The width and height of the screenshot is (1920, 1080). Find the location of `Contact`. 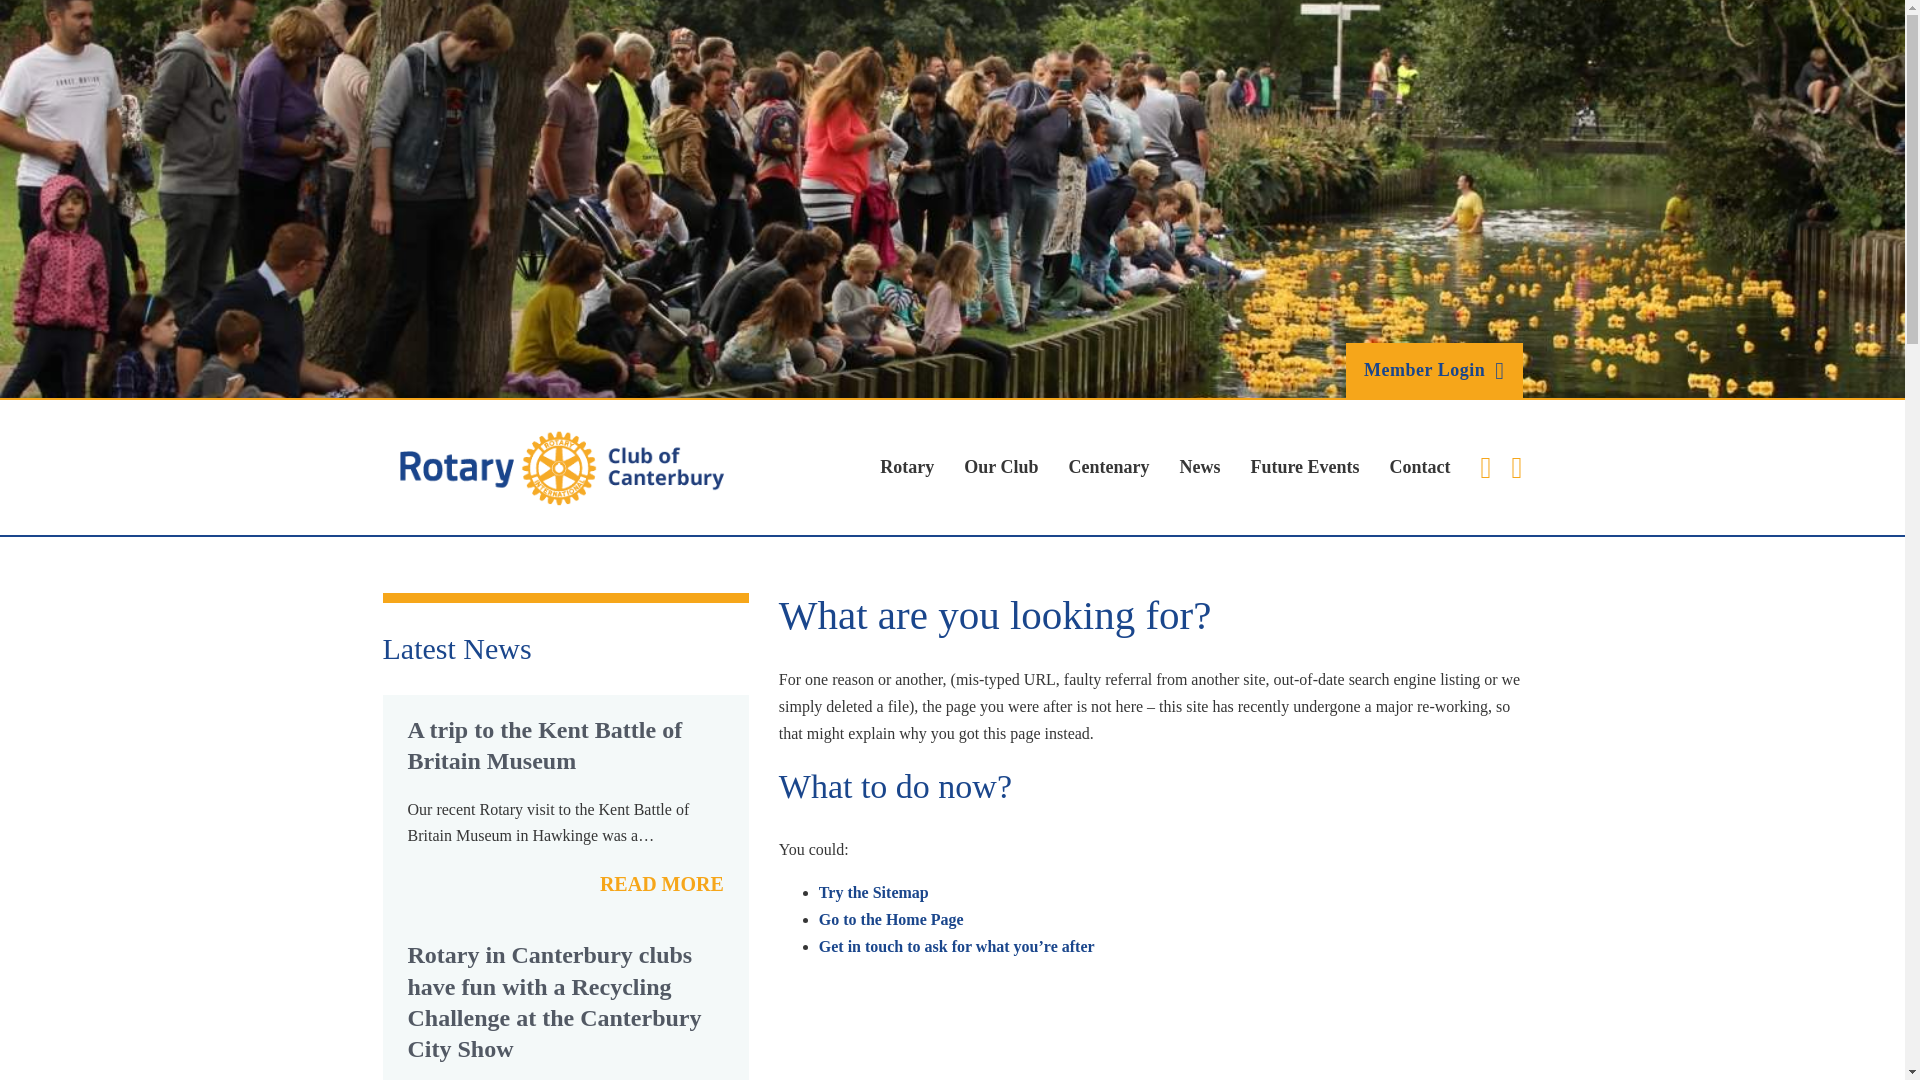

Contact is located at coordinates (956, 946).